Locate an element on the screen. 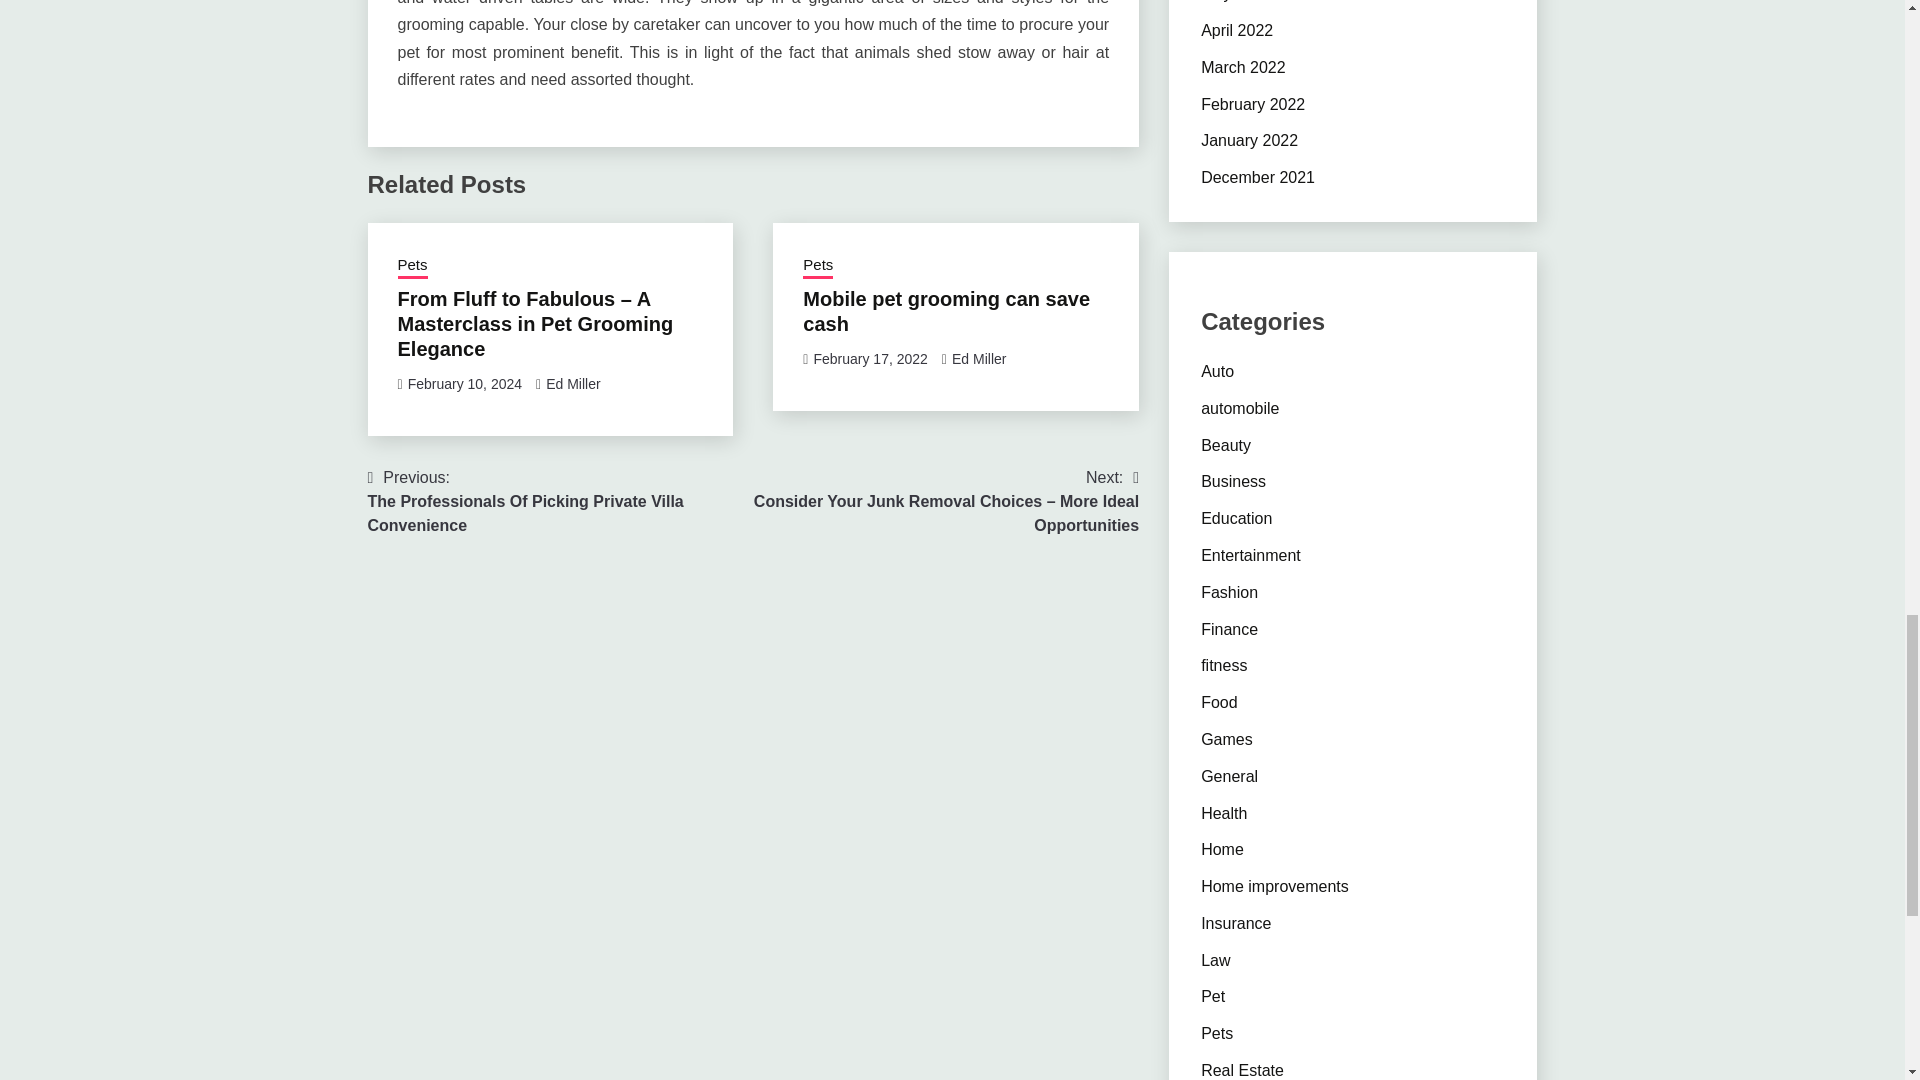 This screenshot has width=1920, height=1080. Pets is located at coordinates (818, 266).